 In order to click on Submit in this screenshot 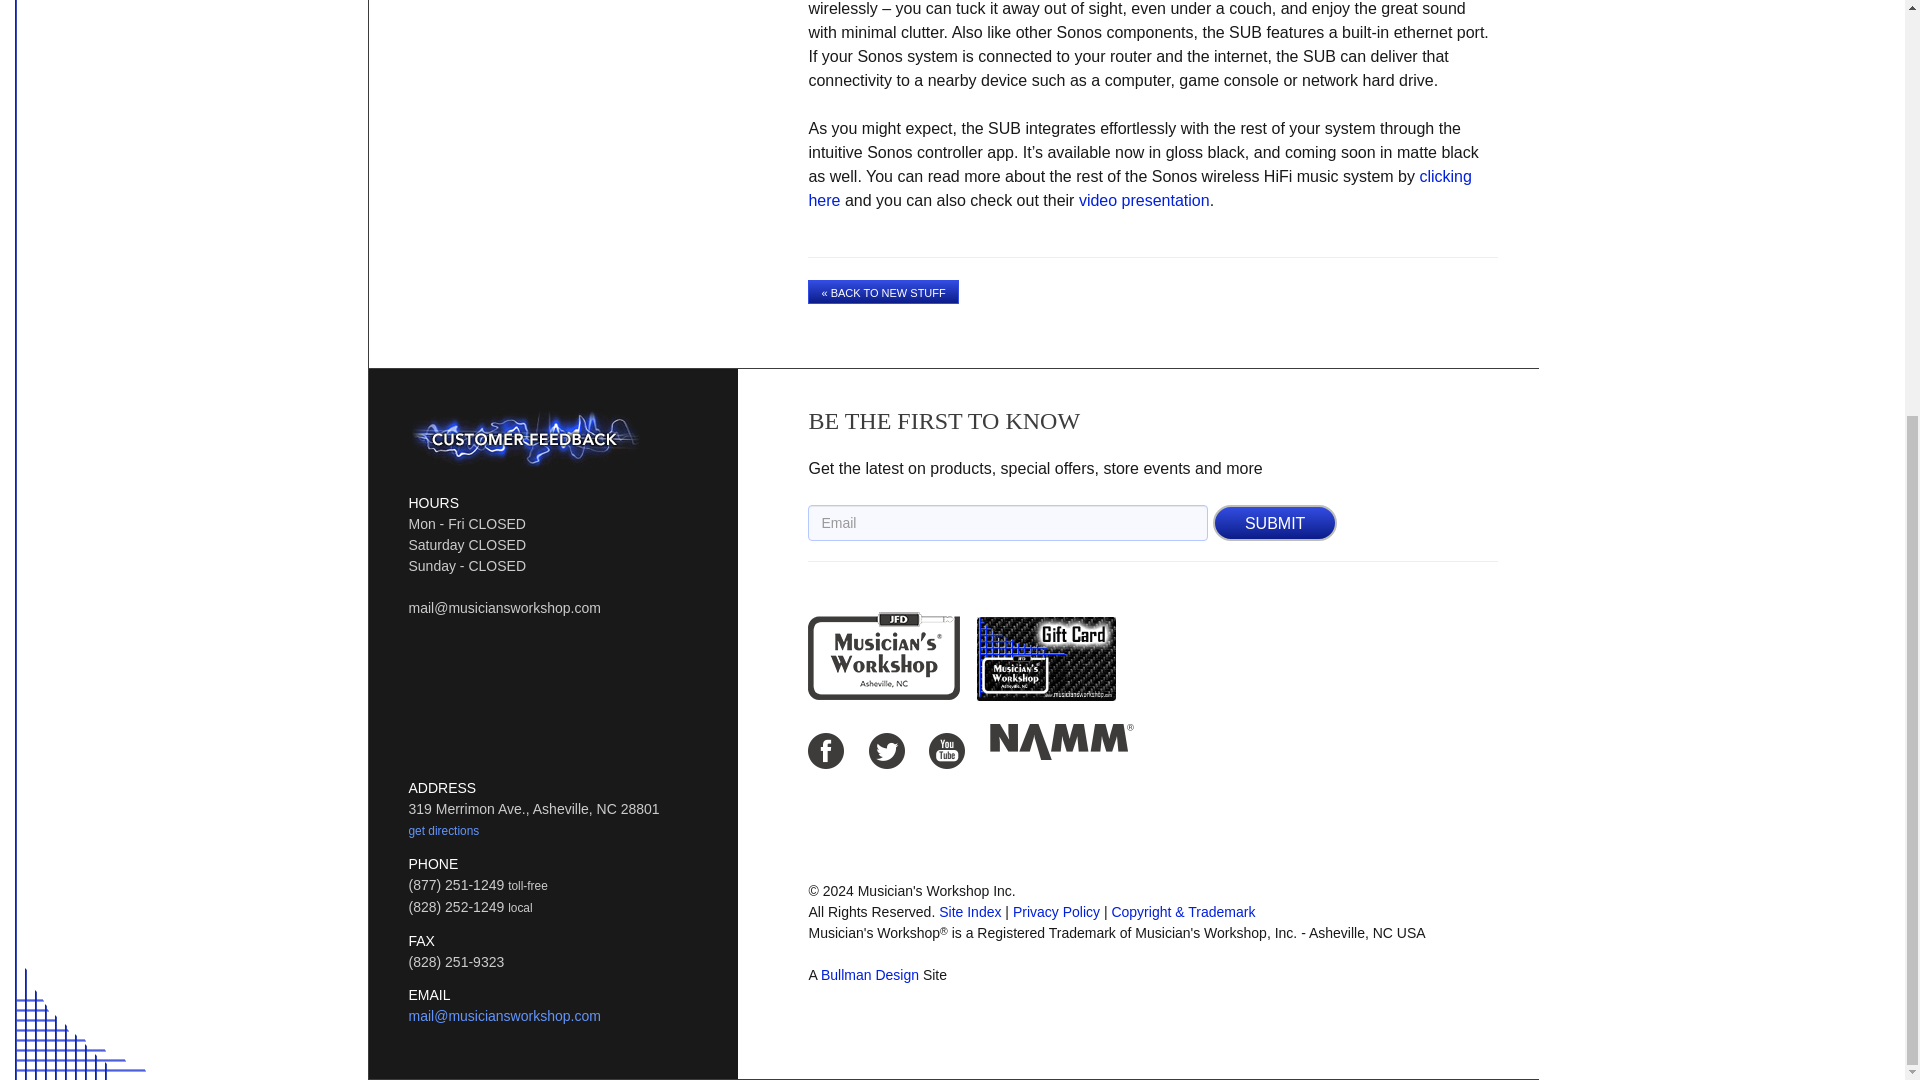, I will do `click(1274, 523)`.